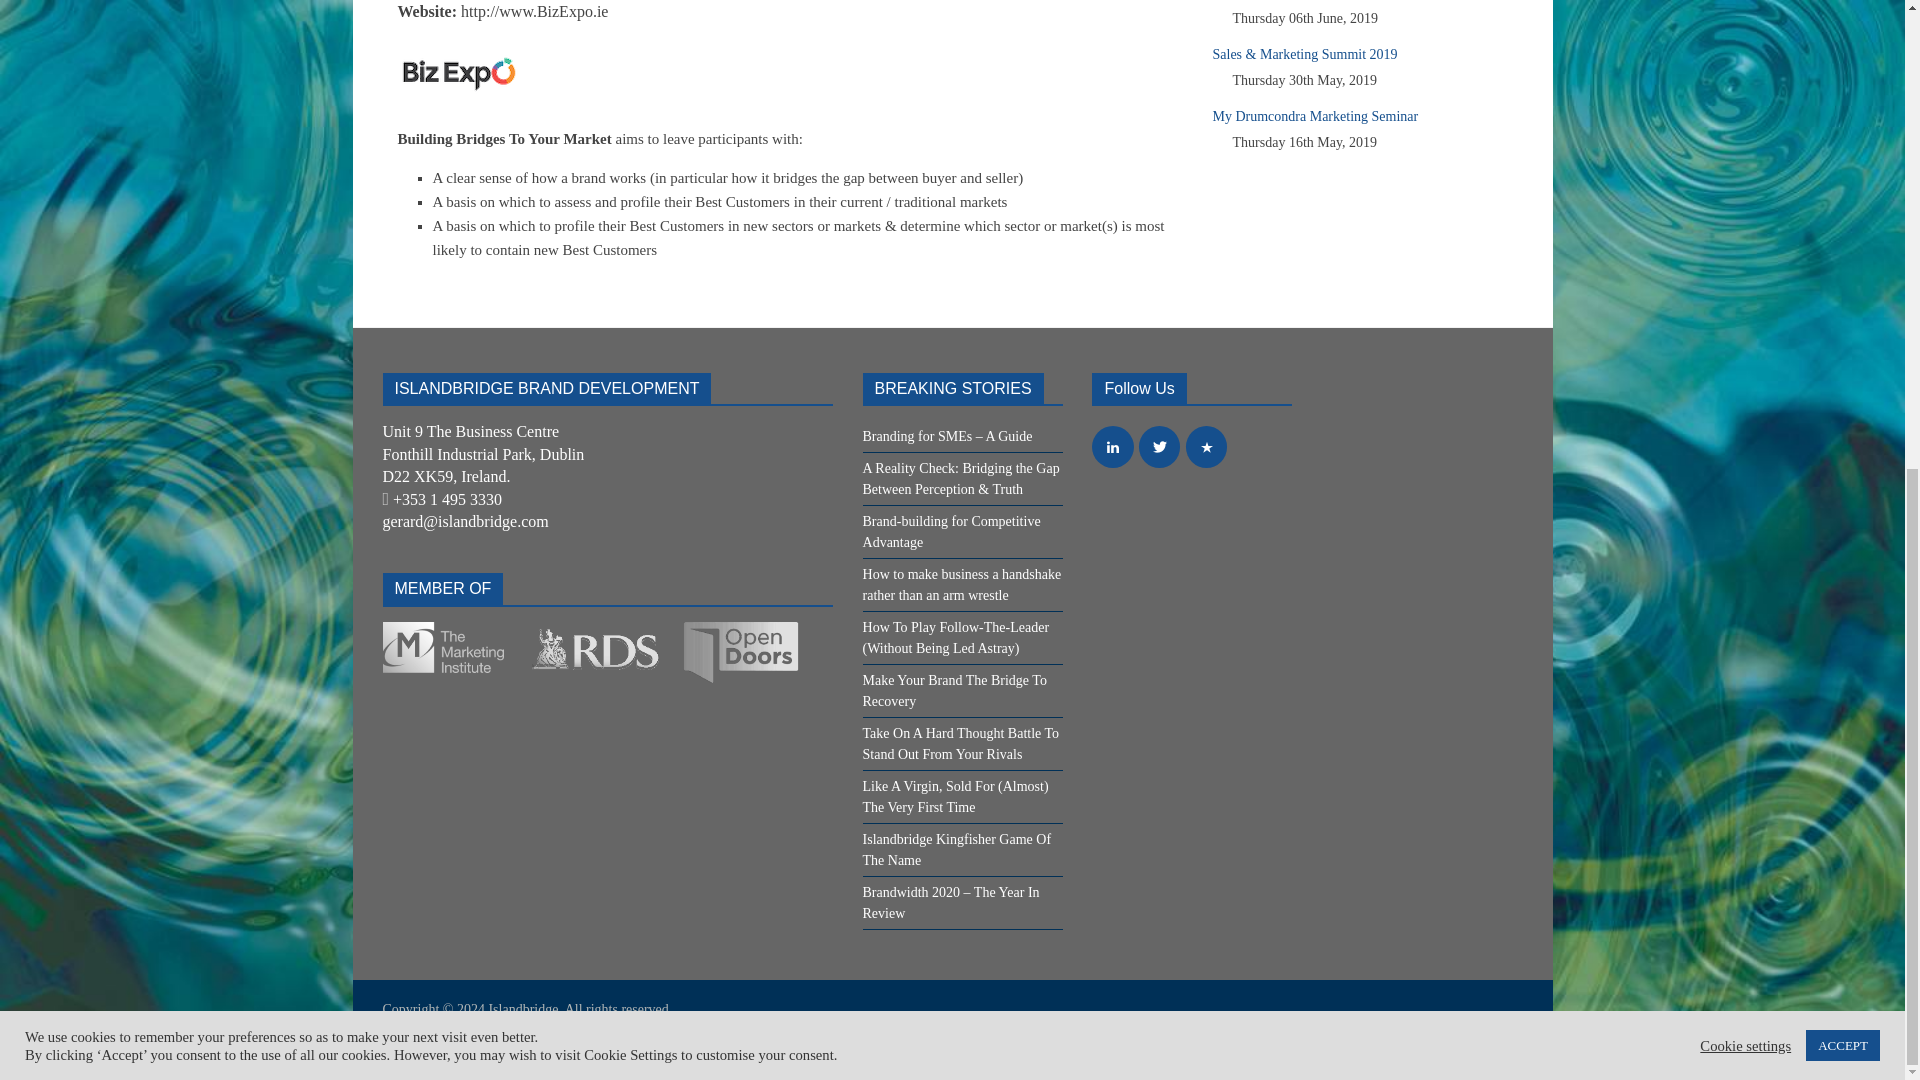 The width and height of the screenshot is (1920, 1080). Describe the element at coordinates (601, 651) in the screenshot. I see `Member Of` at that location.